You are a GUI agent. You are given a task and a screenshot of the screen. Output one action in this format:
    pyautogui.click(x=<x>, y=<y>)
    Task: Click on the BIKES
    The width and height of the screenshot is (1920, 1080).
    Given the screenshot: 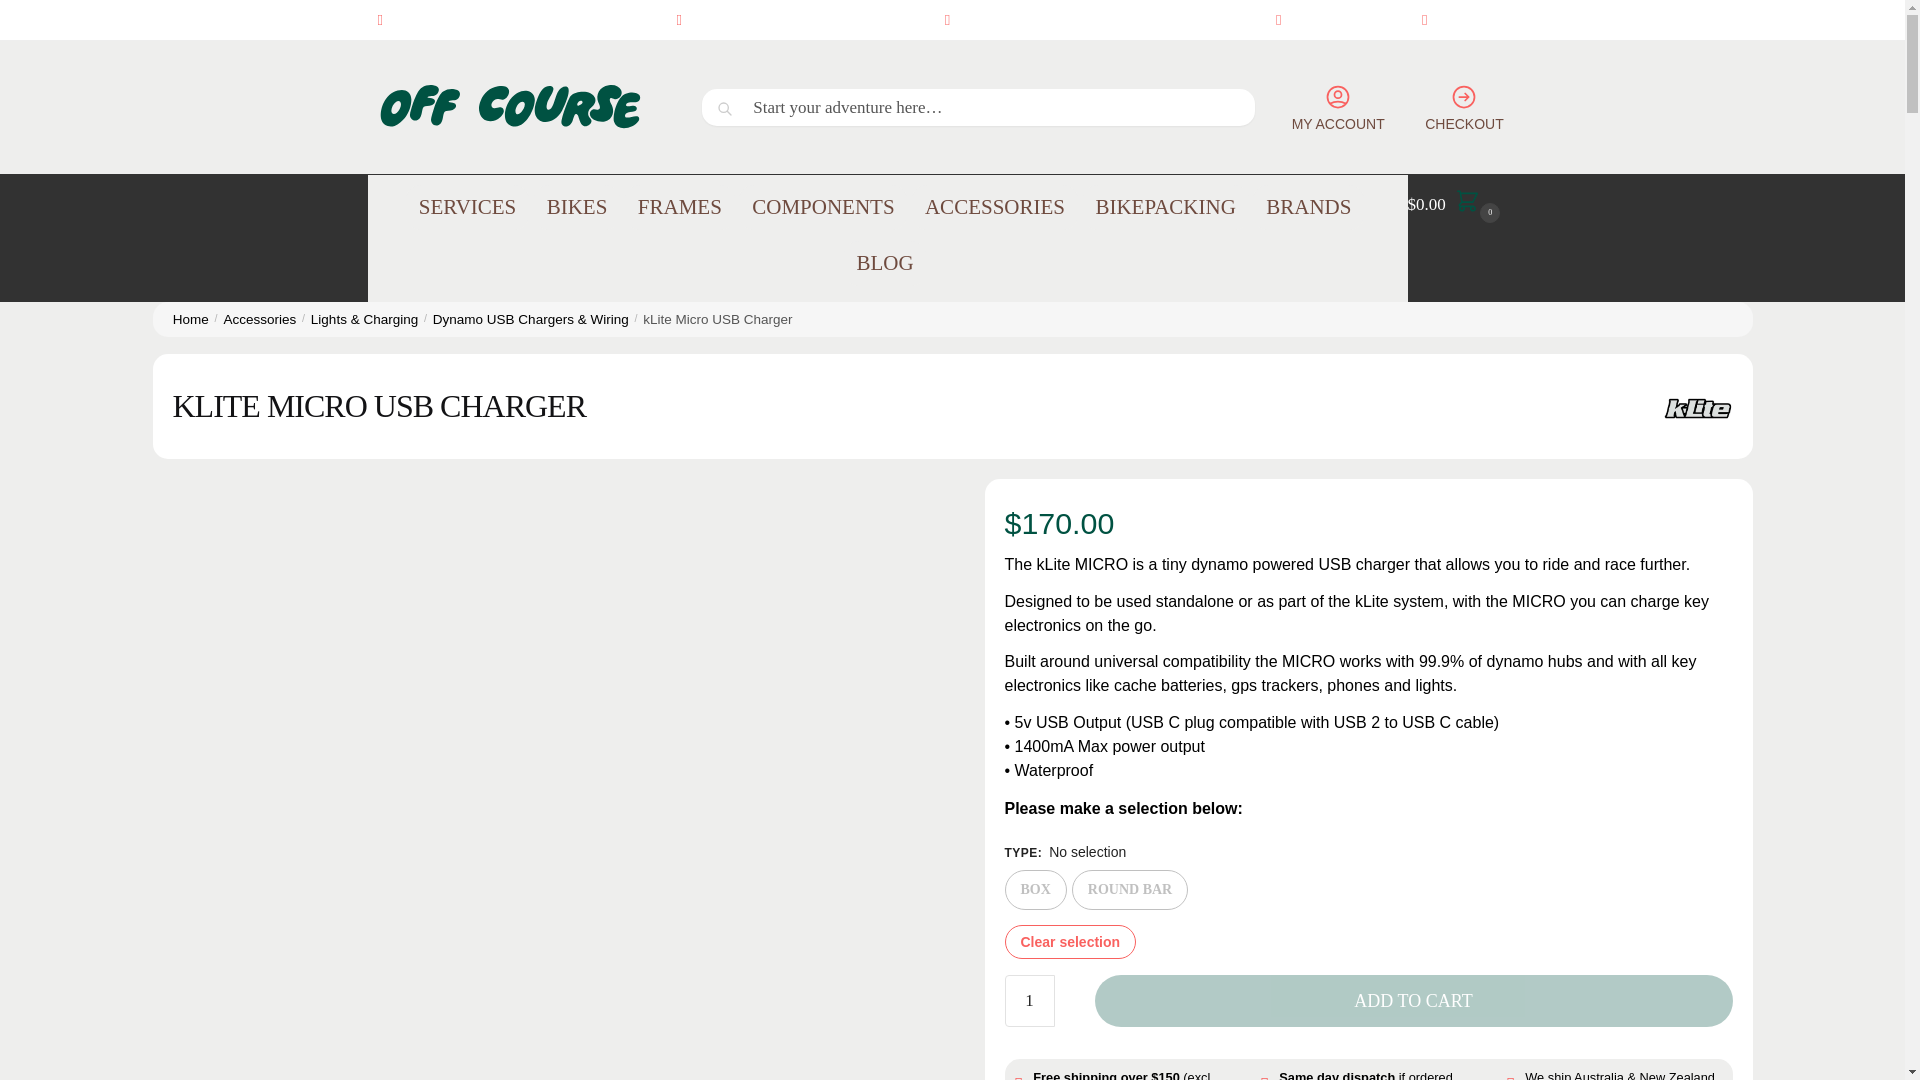 What is the action you would take?
    pyautogui.click(x=576, y=207)
    